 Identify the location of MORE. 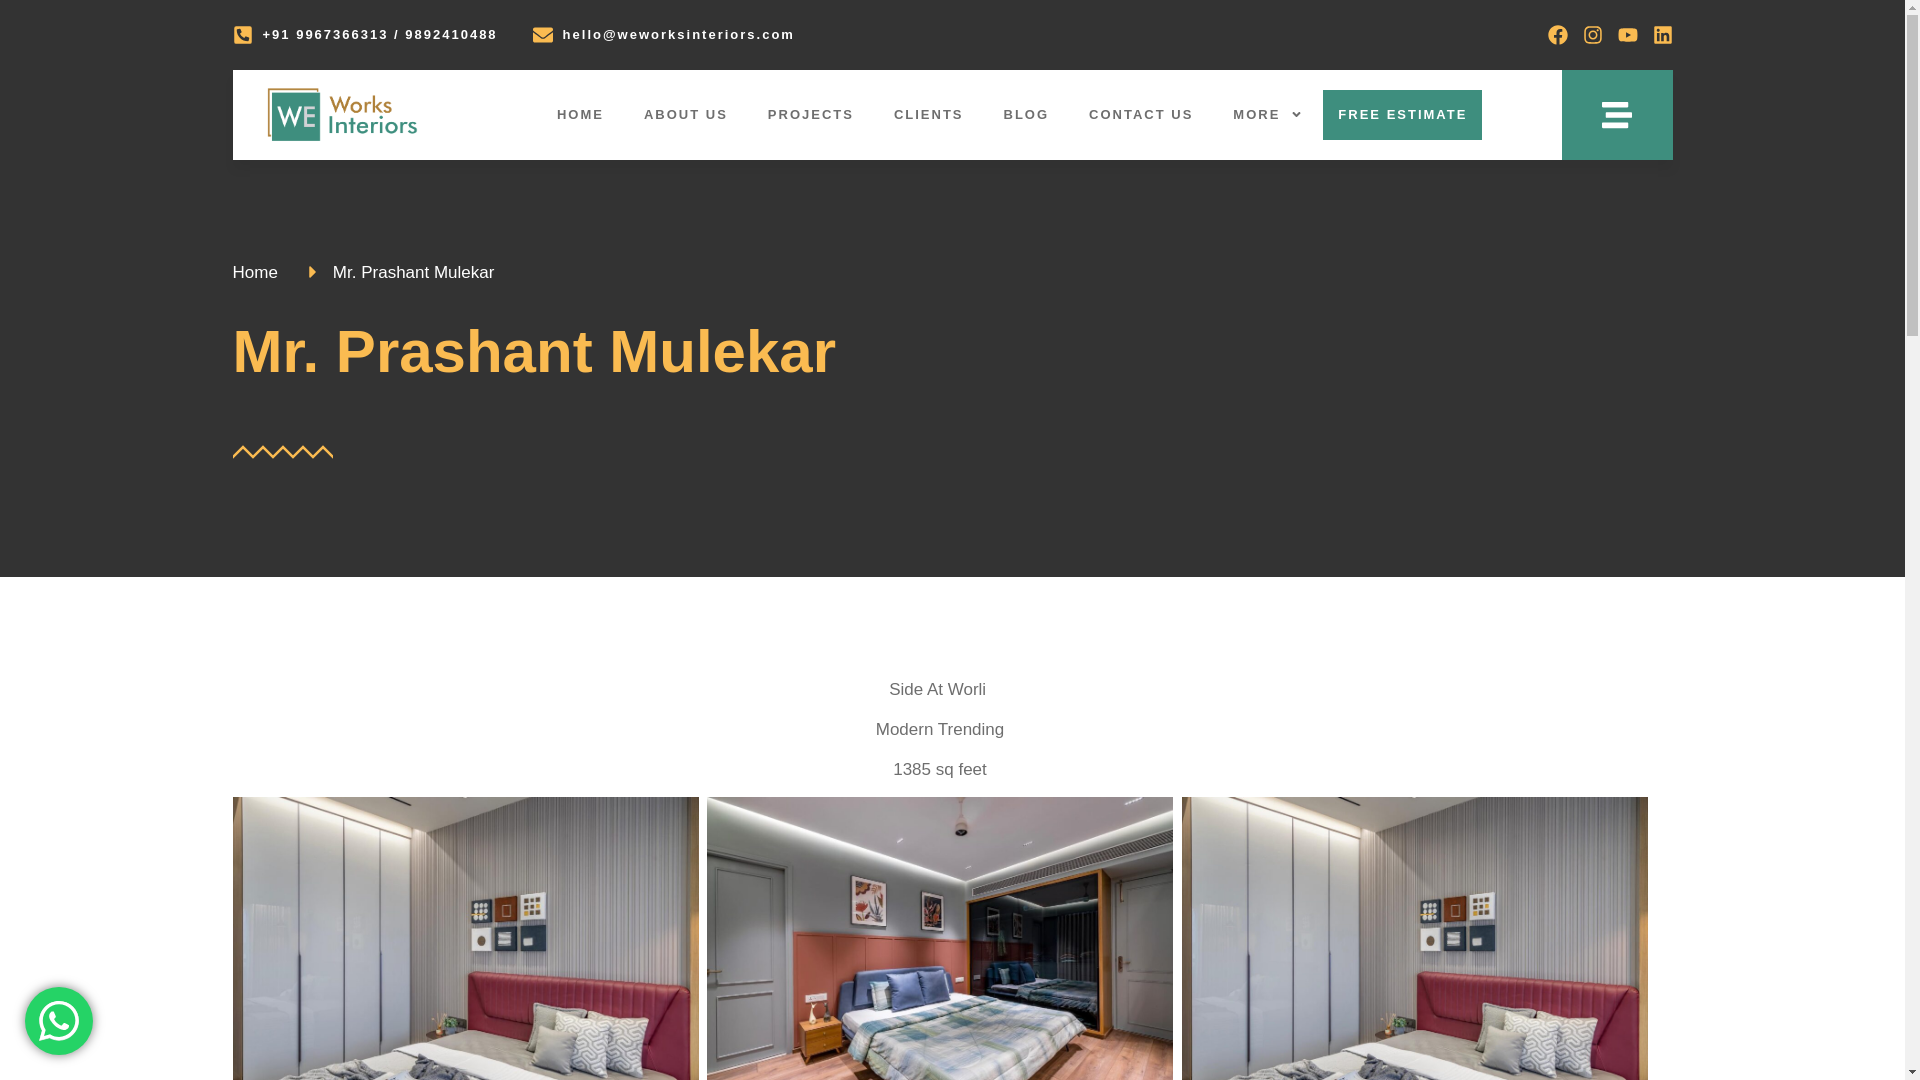
(1268, 114).